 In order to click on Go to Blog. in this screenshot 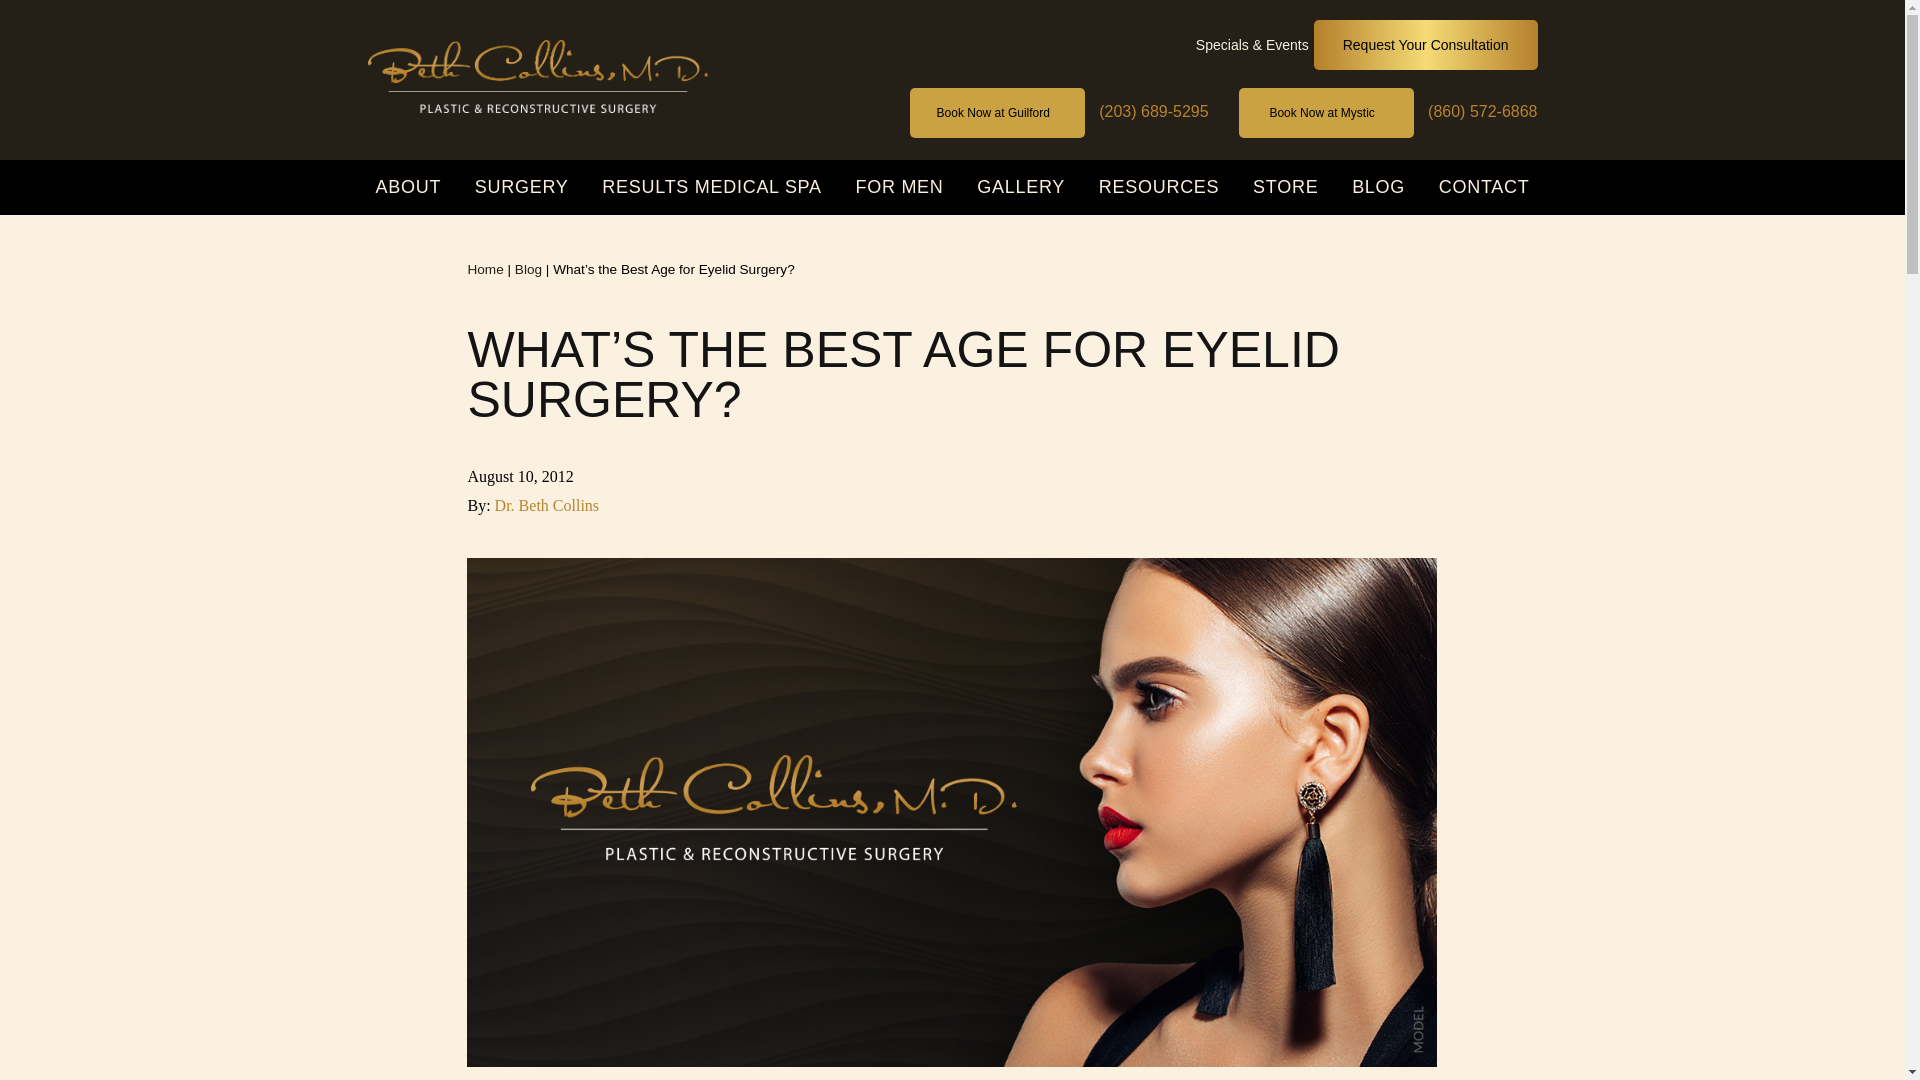, I will do `click(528, 269)`.